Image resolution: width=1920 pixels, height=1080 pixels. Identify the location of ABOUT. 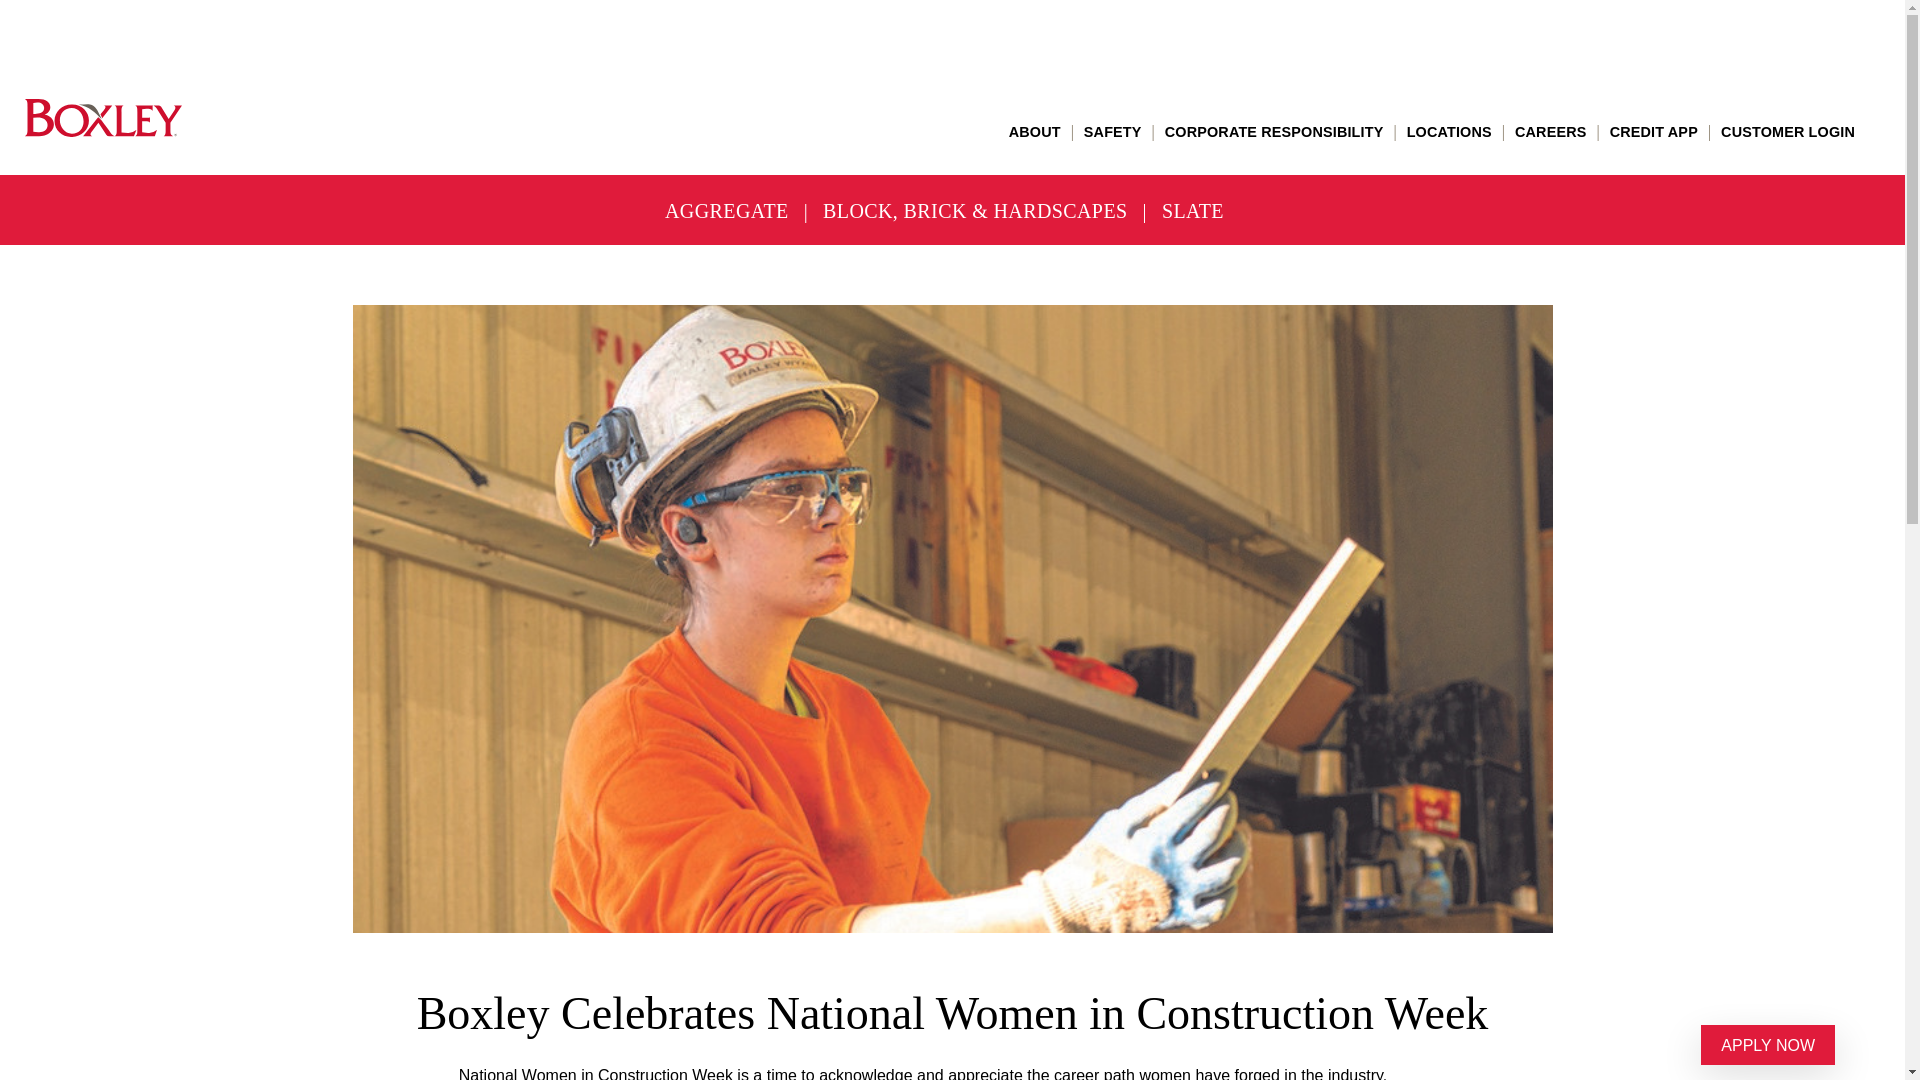
(1035, 132).